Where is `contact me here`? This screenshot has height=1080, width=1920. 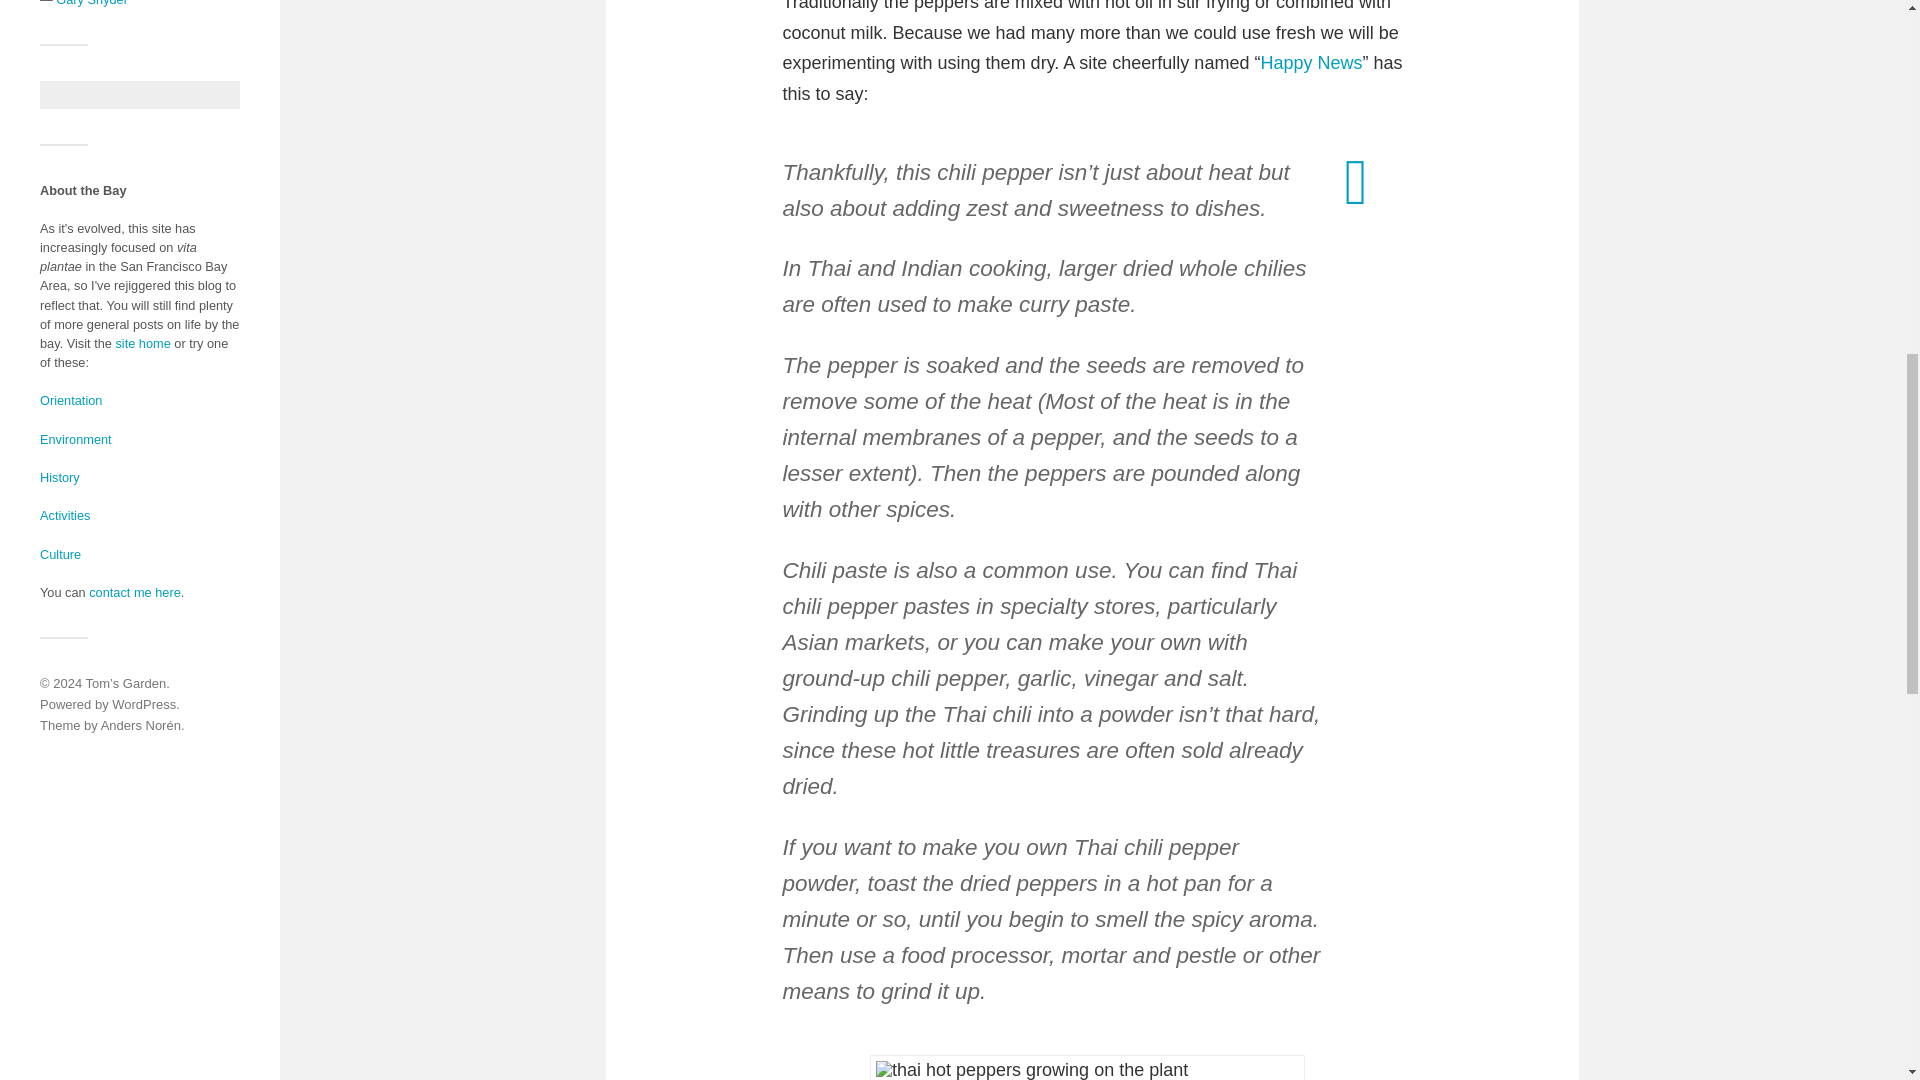 contact me here is located at coordinates (134, 592).